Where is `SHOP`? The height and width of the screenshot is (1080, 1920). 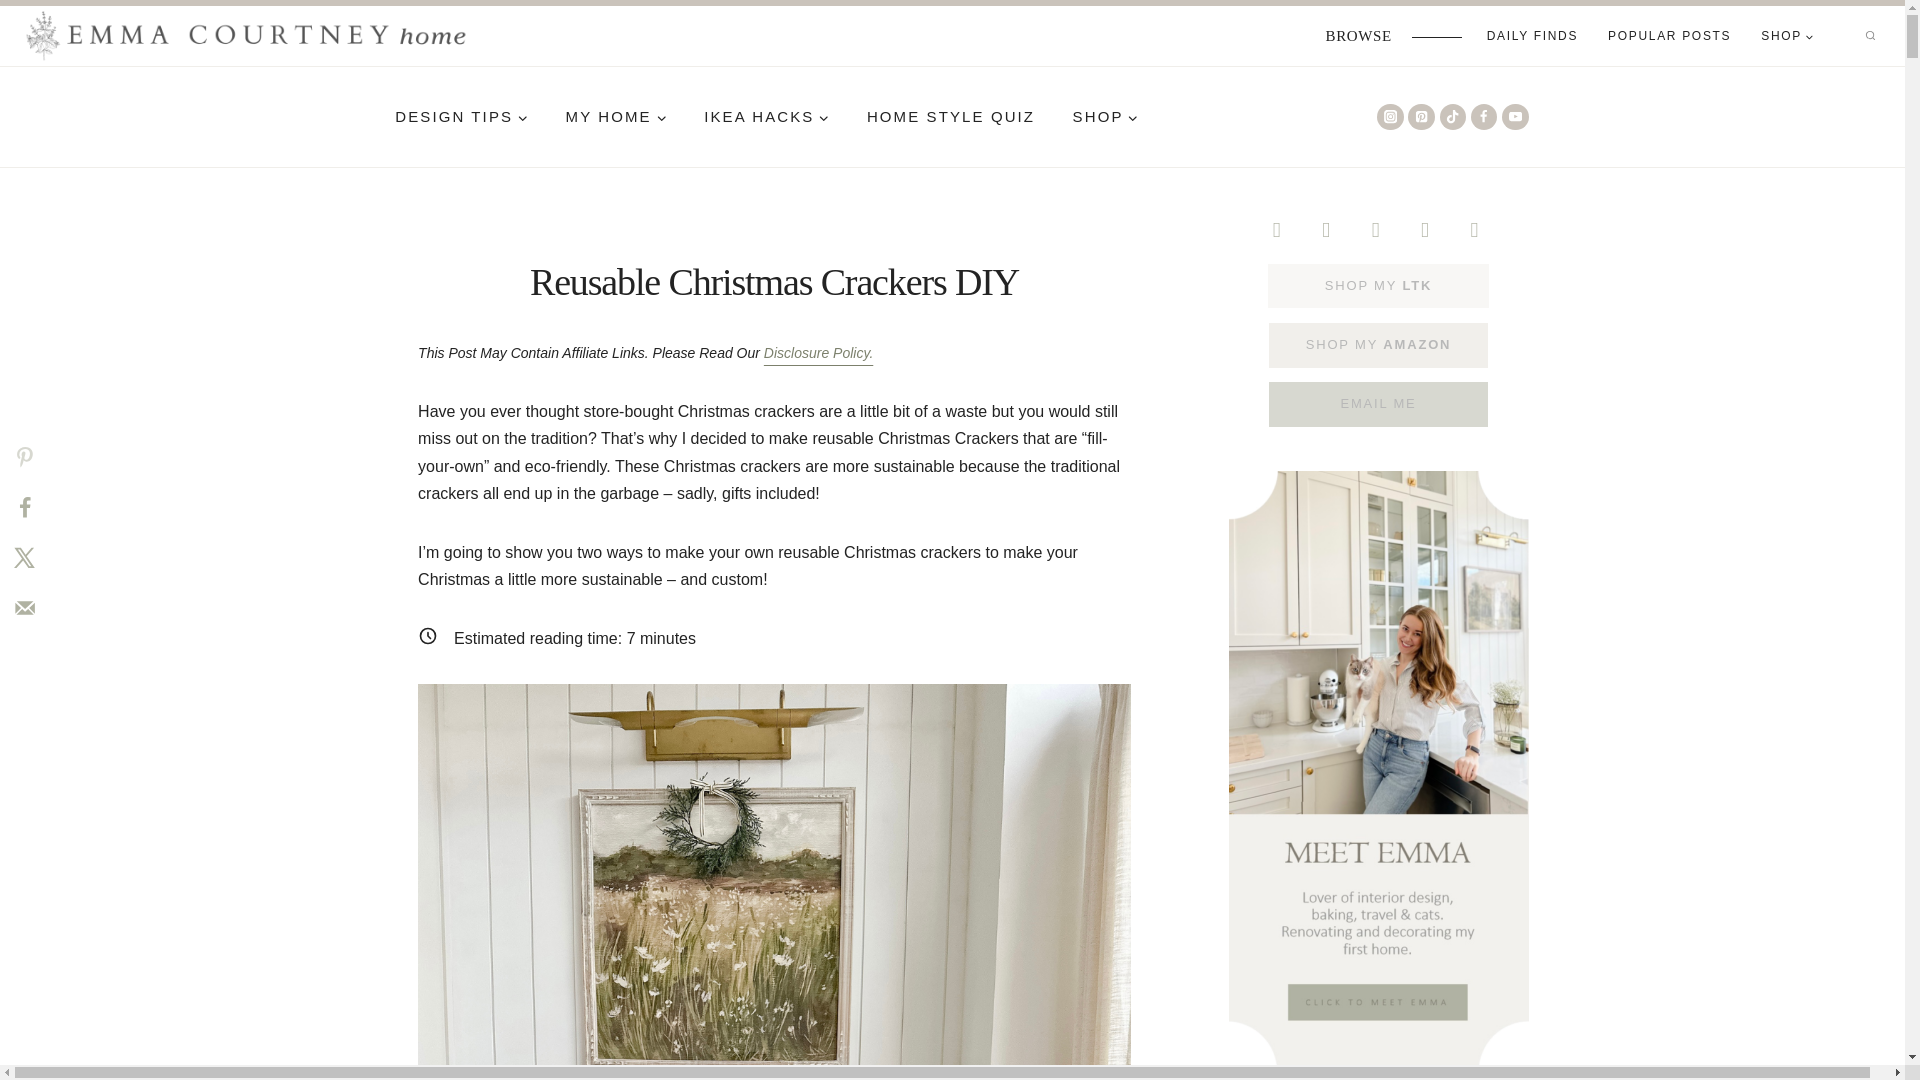
SHOP is located at coordinates (1106, 117).